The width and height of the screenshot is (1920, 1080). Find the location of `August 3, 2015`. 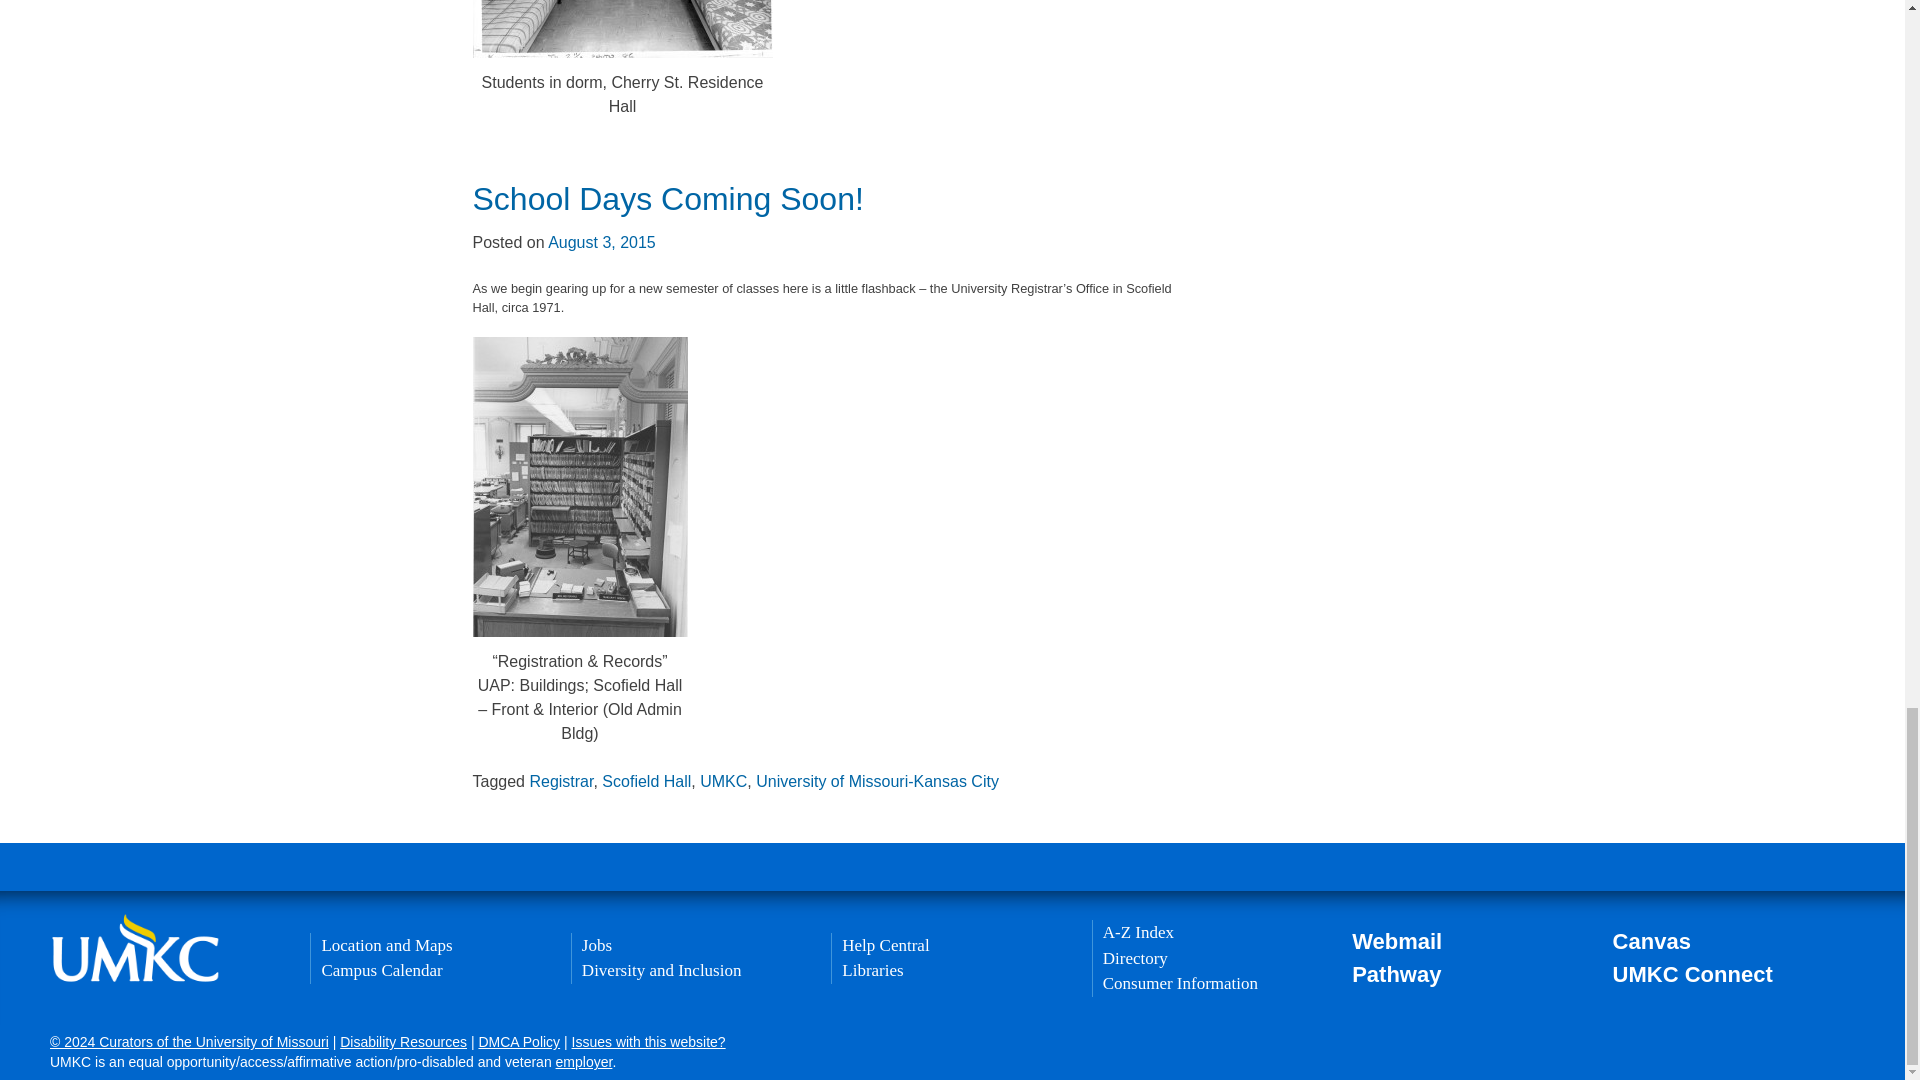

August 3, 2015 is located at coordinates (602, 242).